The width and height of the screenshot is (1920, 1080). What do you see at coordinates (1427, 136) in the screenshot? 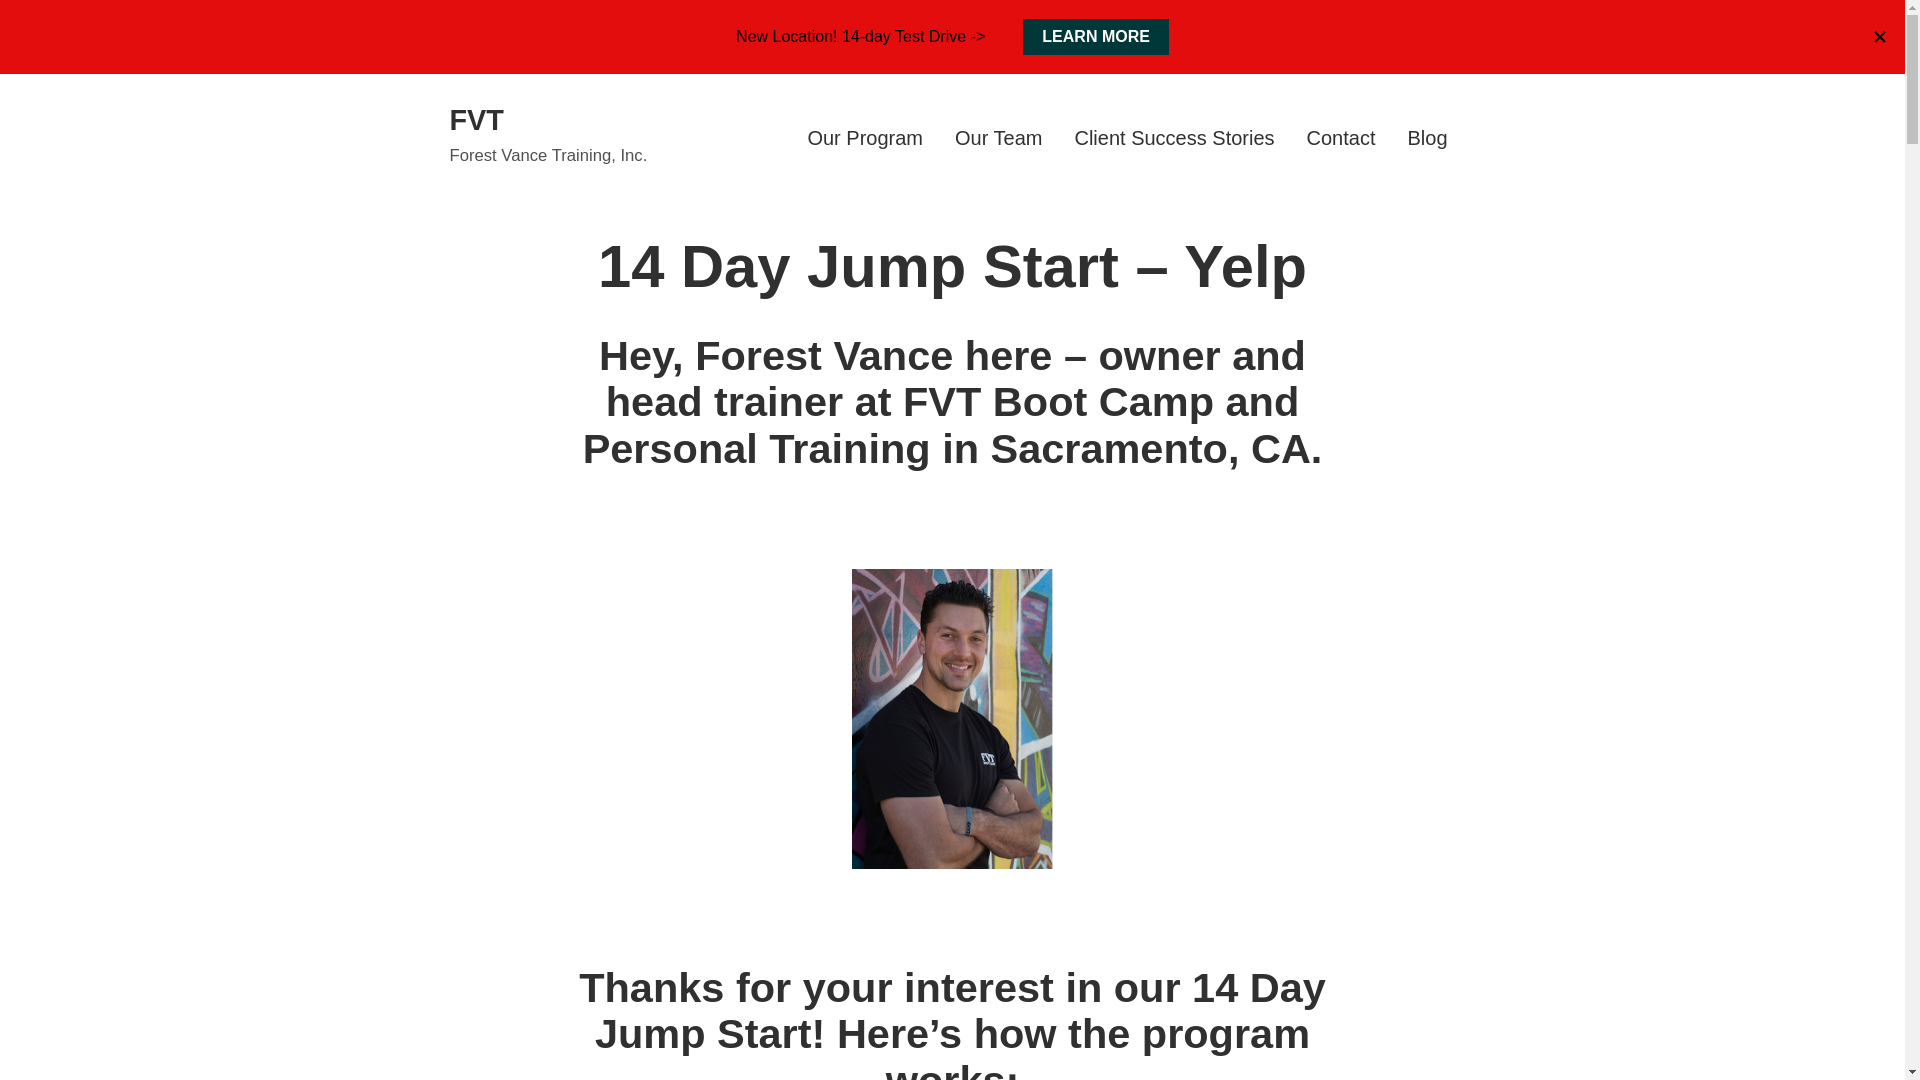
I see `Blog` at bounding box center [1427, 136].